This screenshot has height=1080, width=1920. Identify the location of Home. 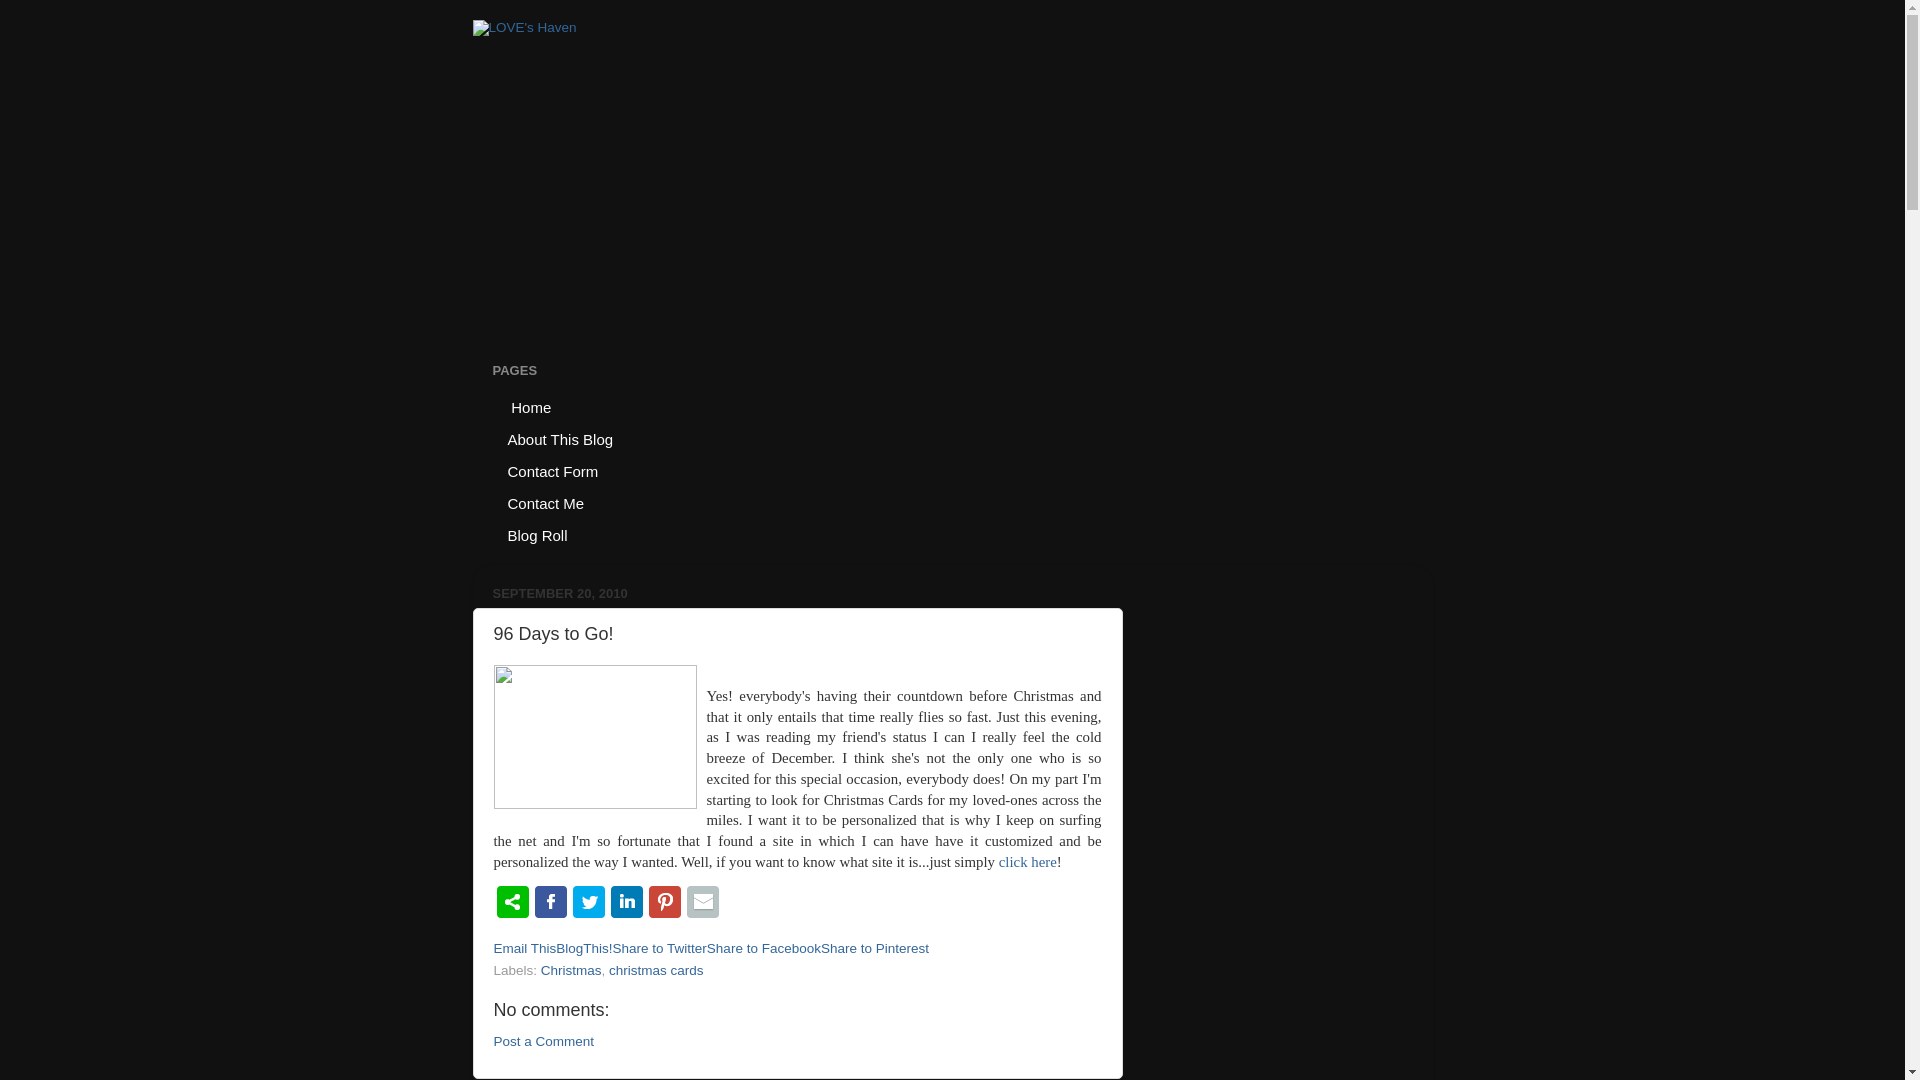
(528, 406).